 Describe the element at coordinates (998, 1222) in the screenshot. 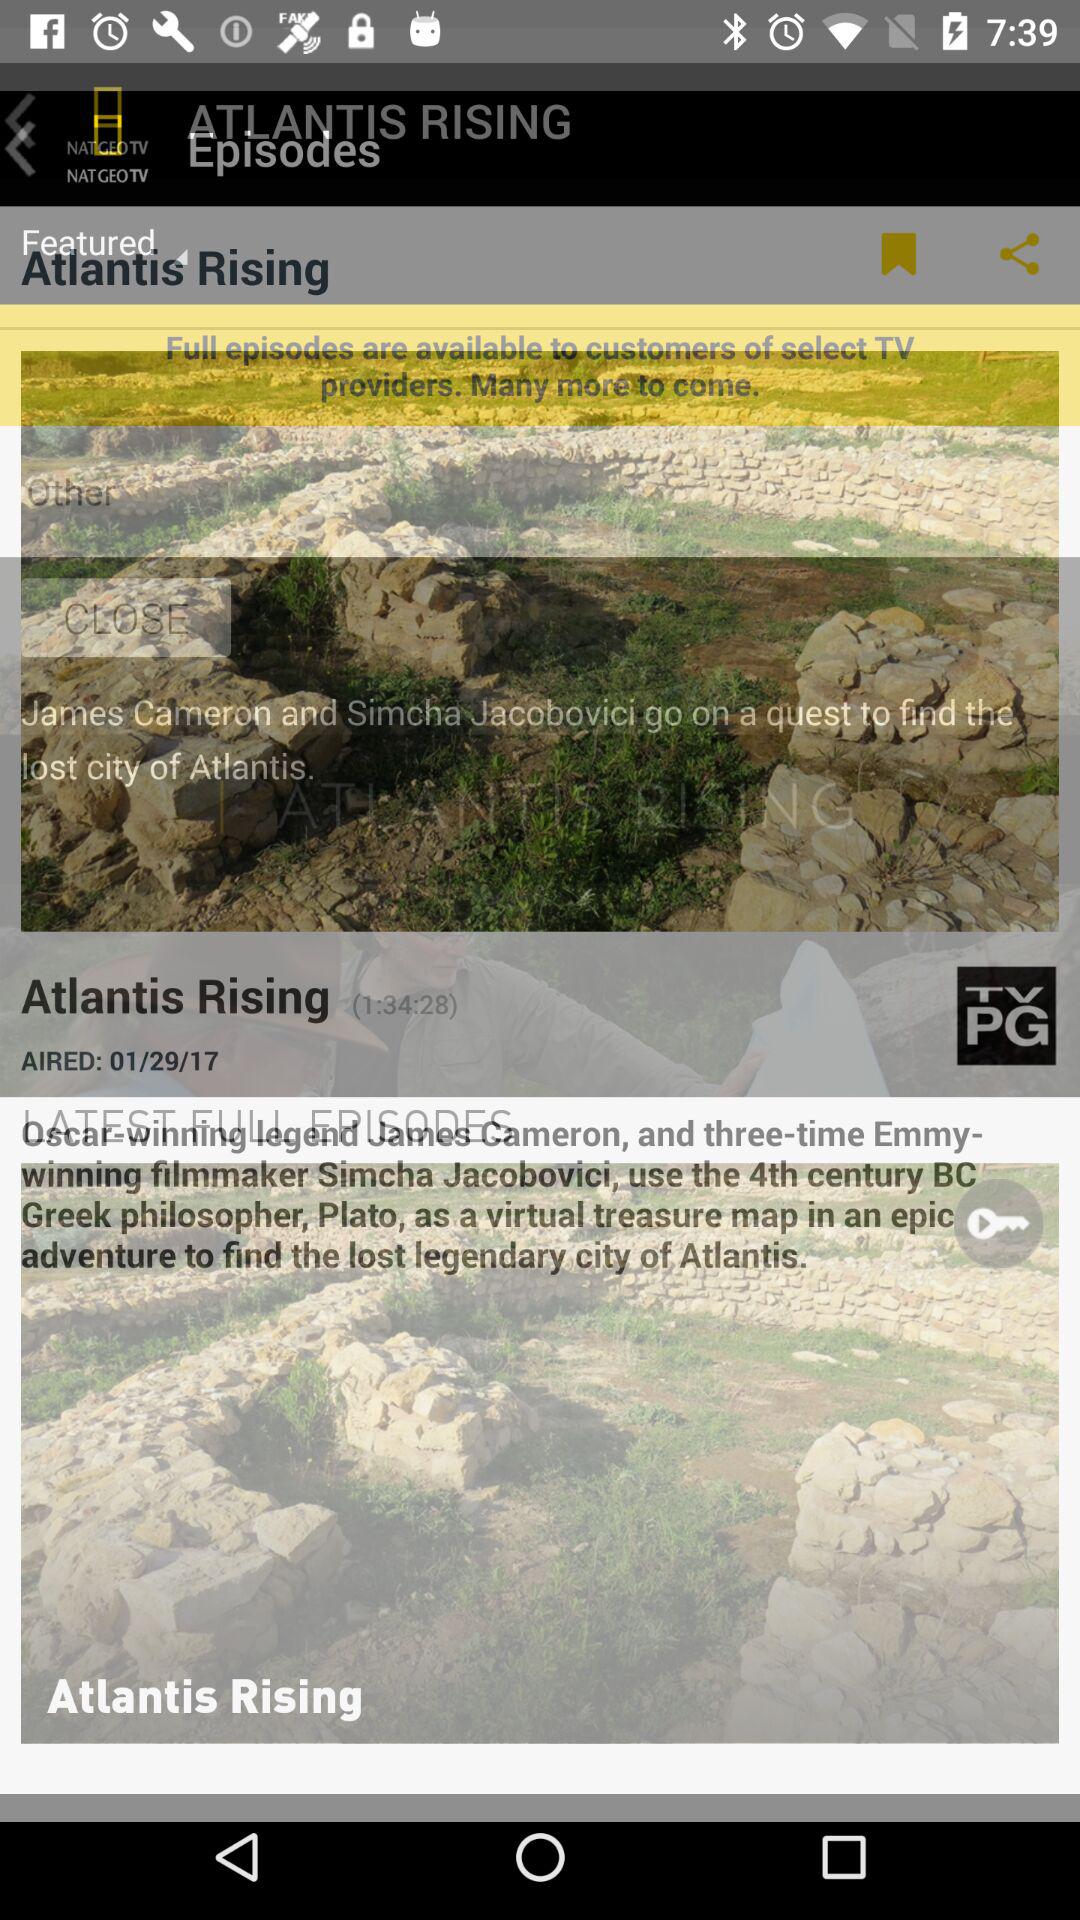

I see `icon at the top right corner of second image` at that location.